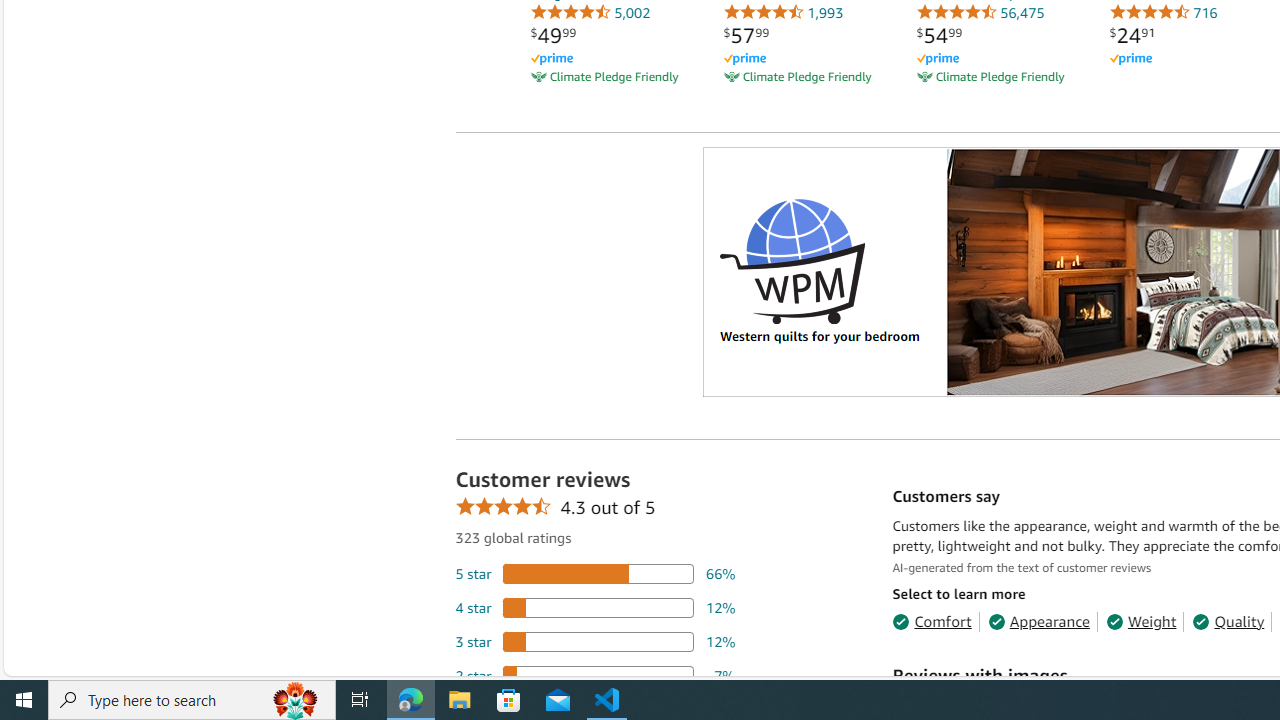 This screenshot has height=720, width=1280. Describe the element at coordinates (792, 260) in the screenshot. I see `Logo` at that location.